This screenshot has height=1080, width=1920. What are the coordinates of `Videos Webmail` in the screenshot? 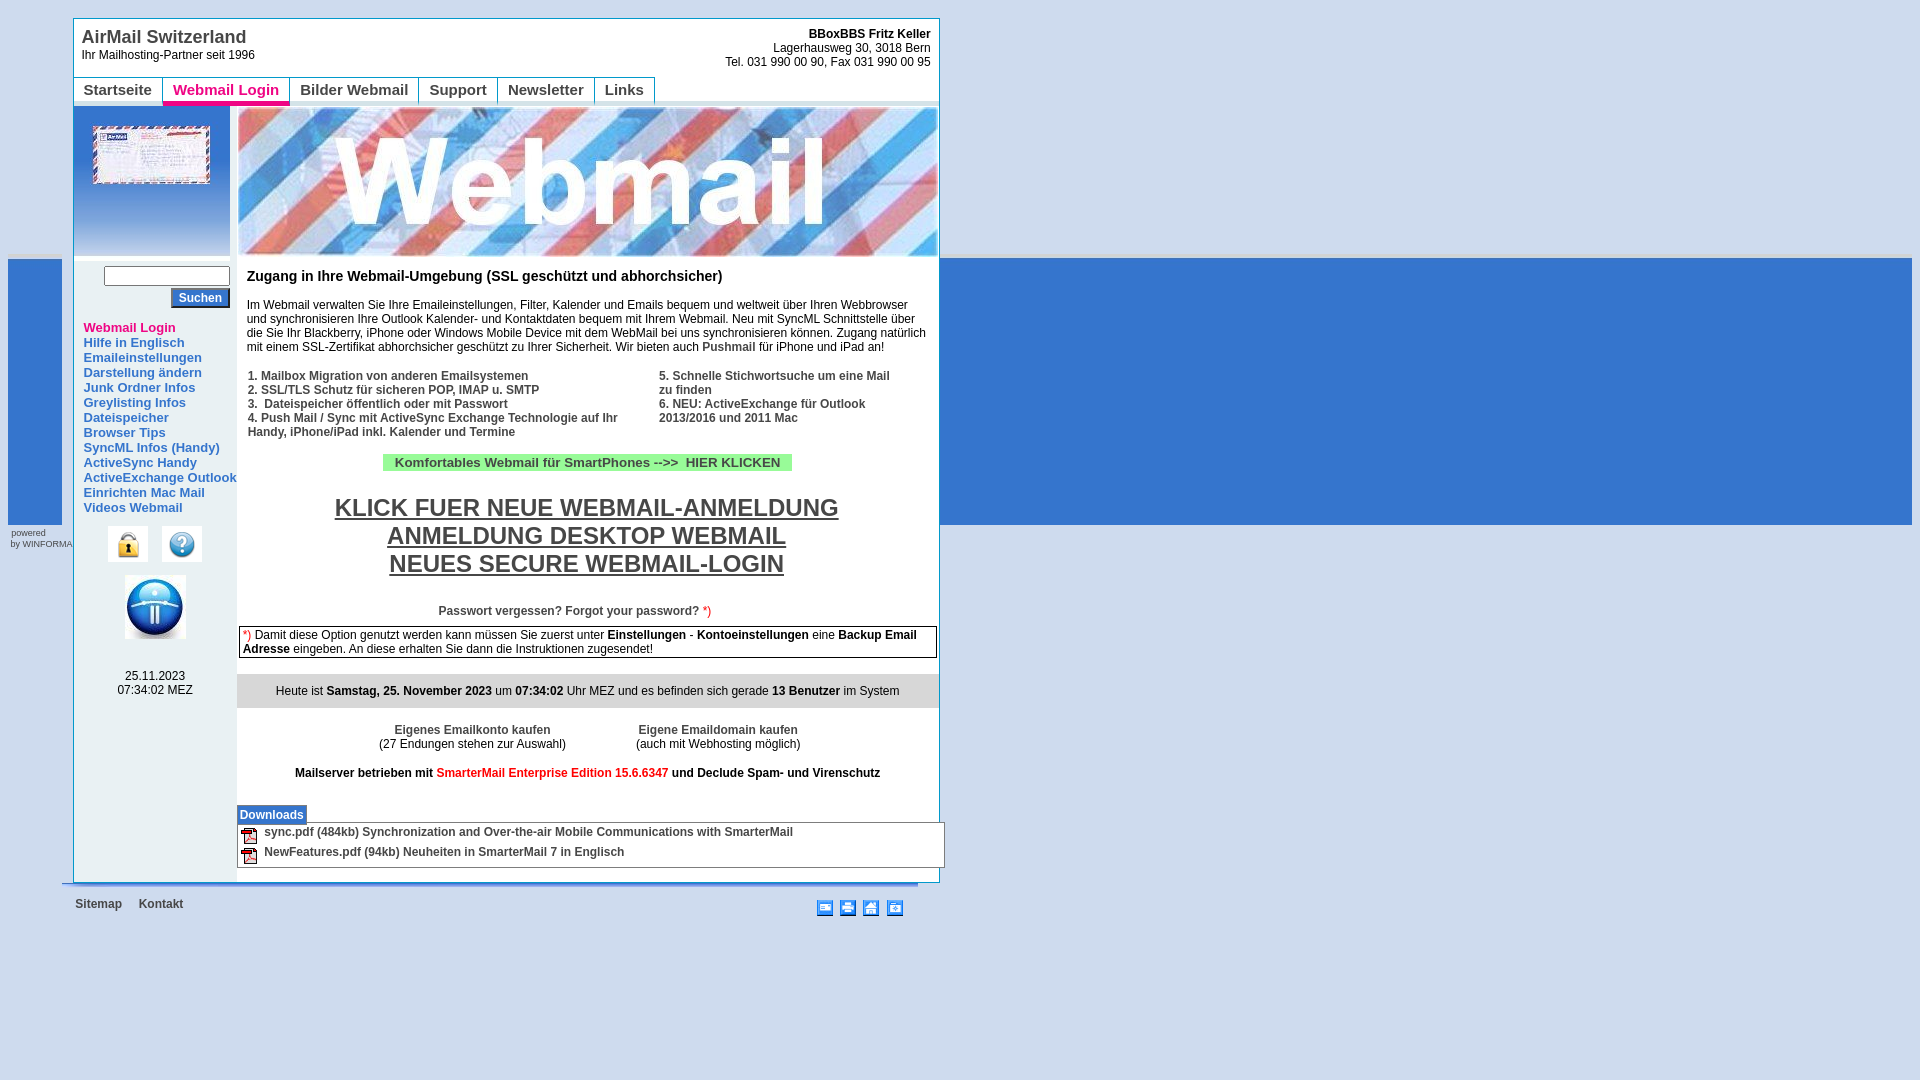 It's located at (128, 508).